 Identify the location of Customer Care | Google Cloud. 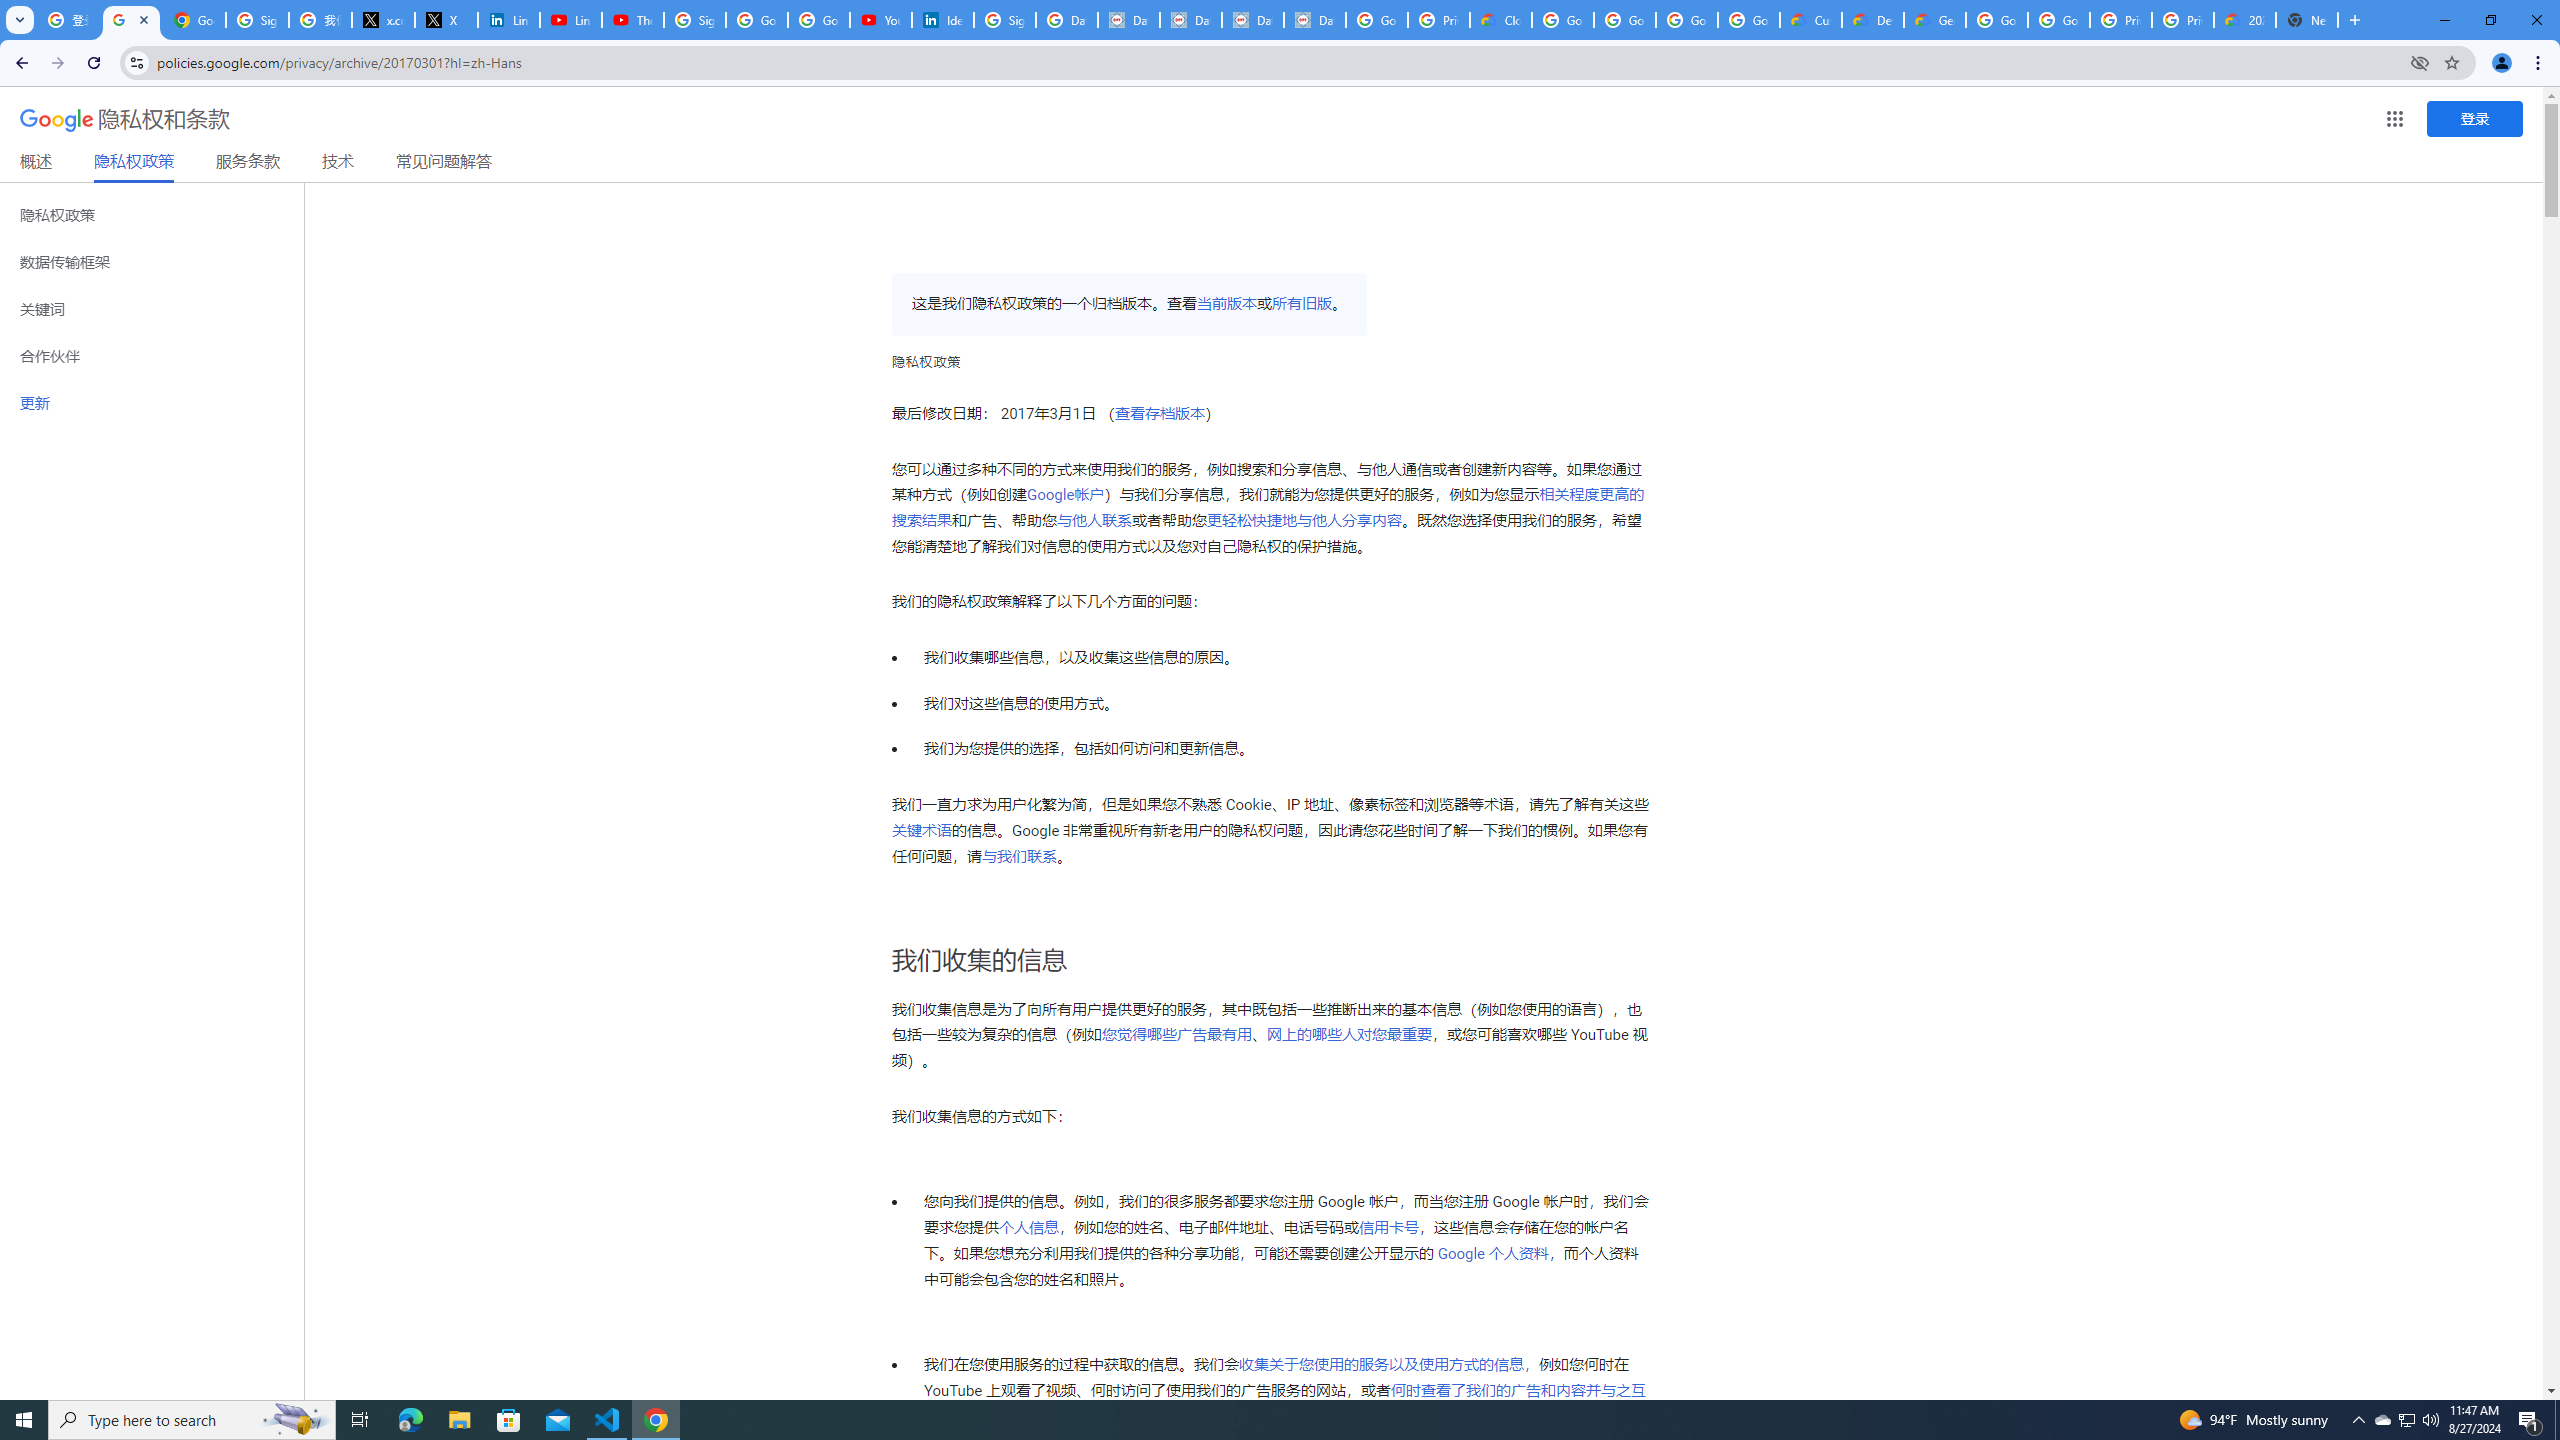
(1810, 20).